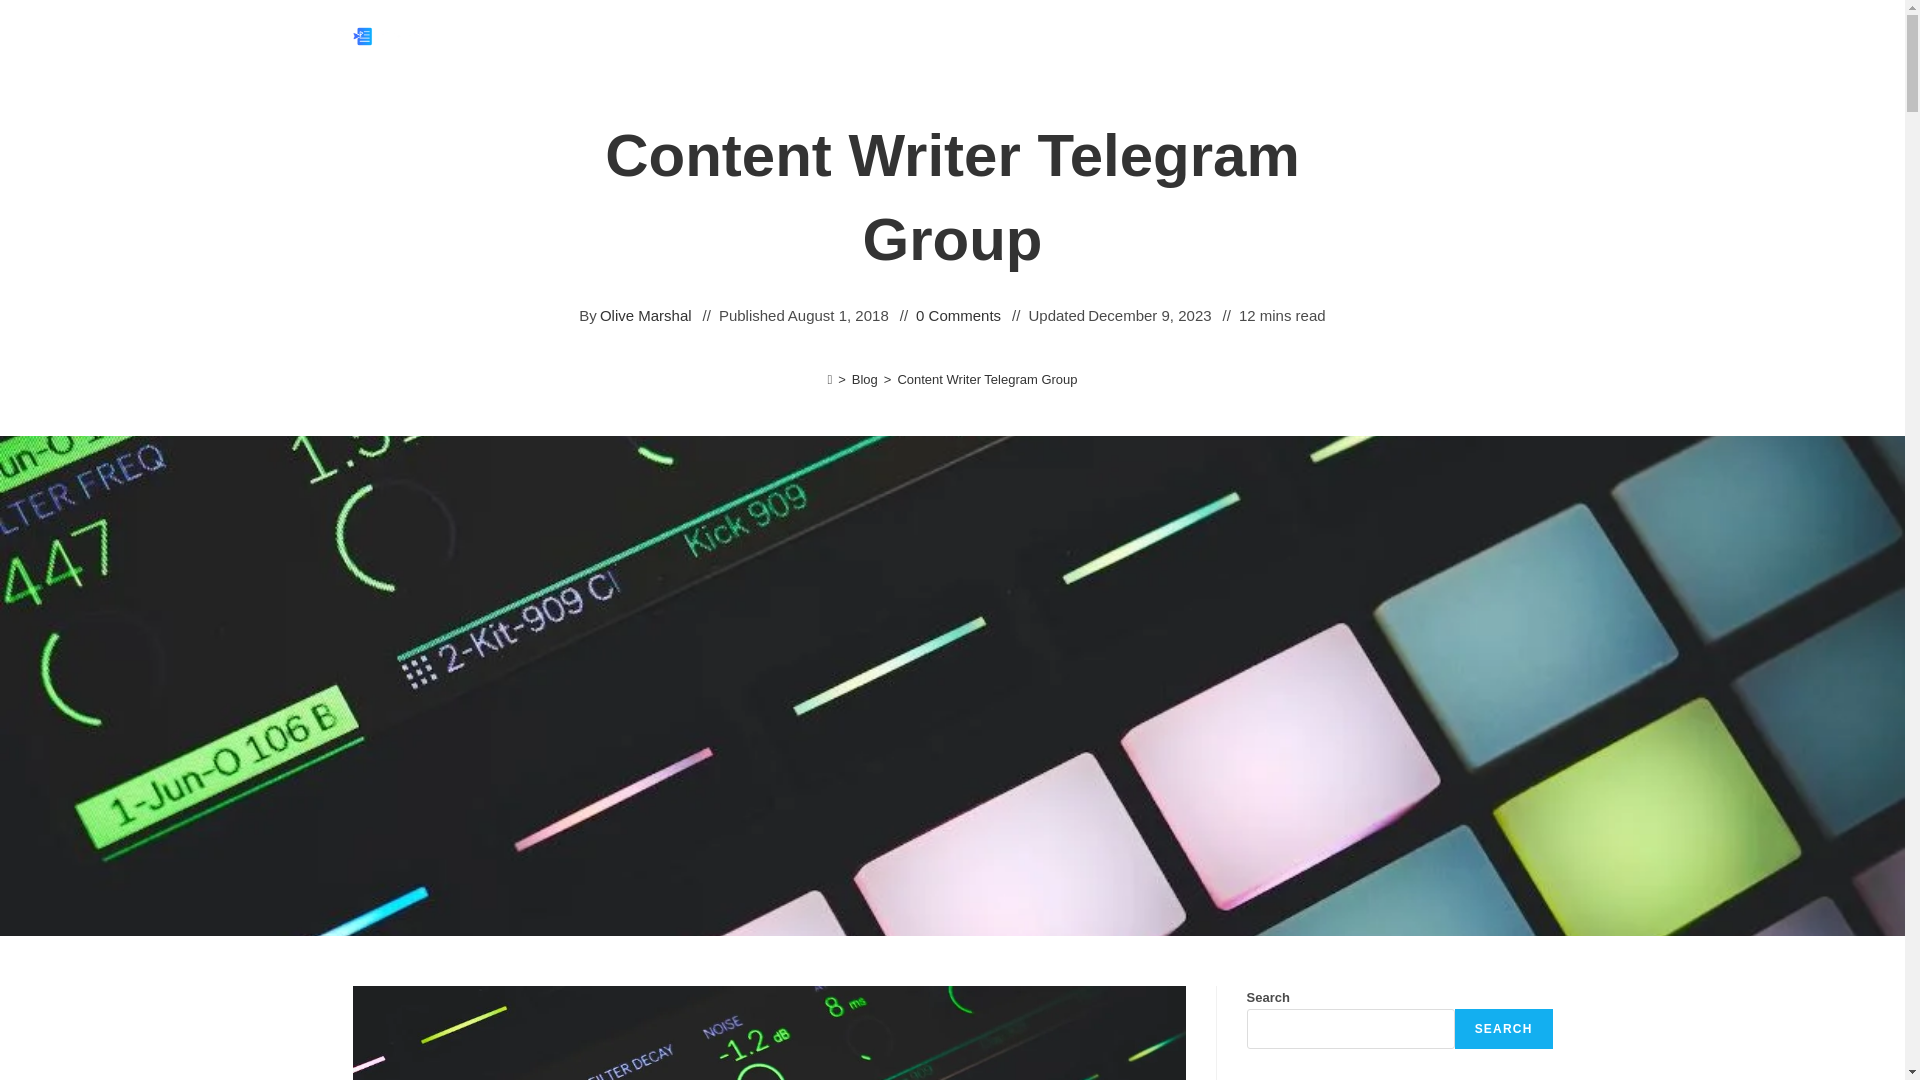 The image size is (1920, 1080). I want to click on SEARCH, so click(1504, 1028).